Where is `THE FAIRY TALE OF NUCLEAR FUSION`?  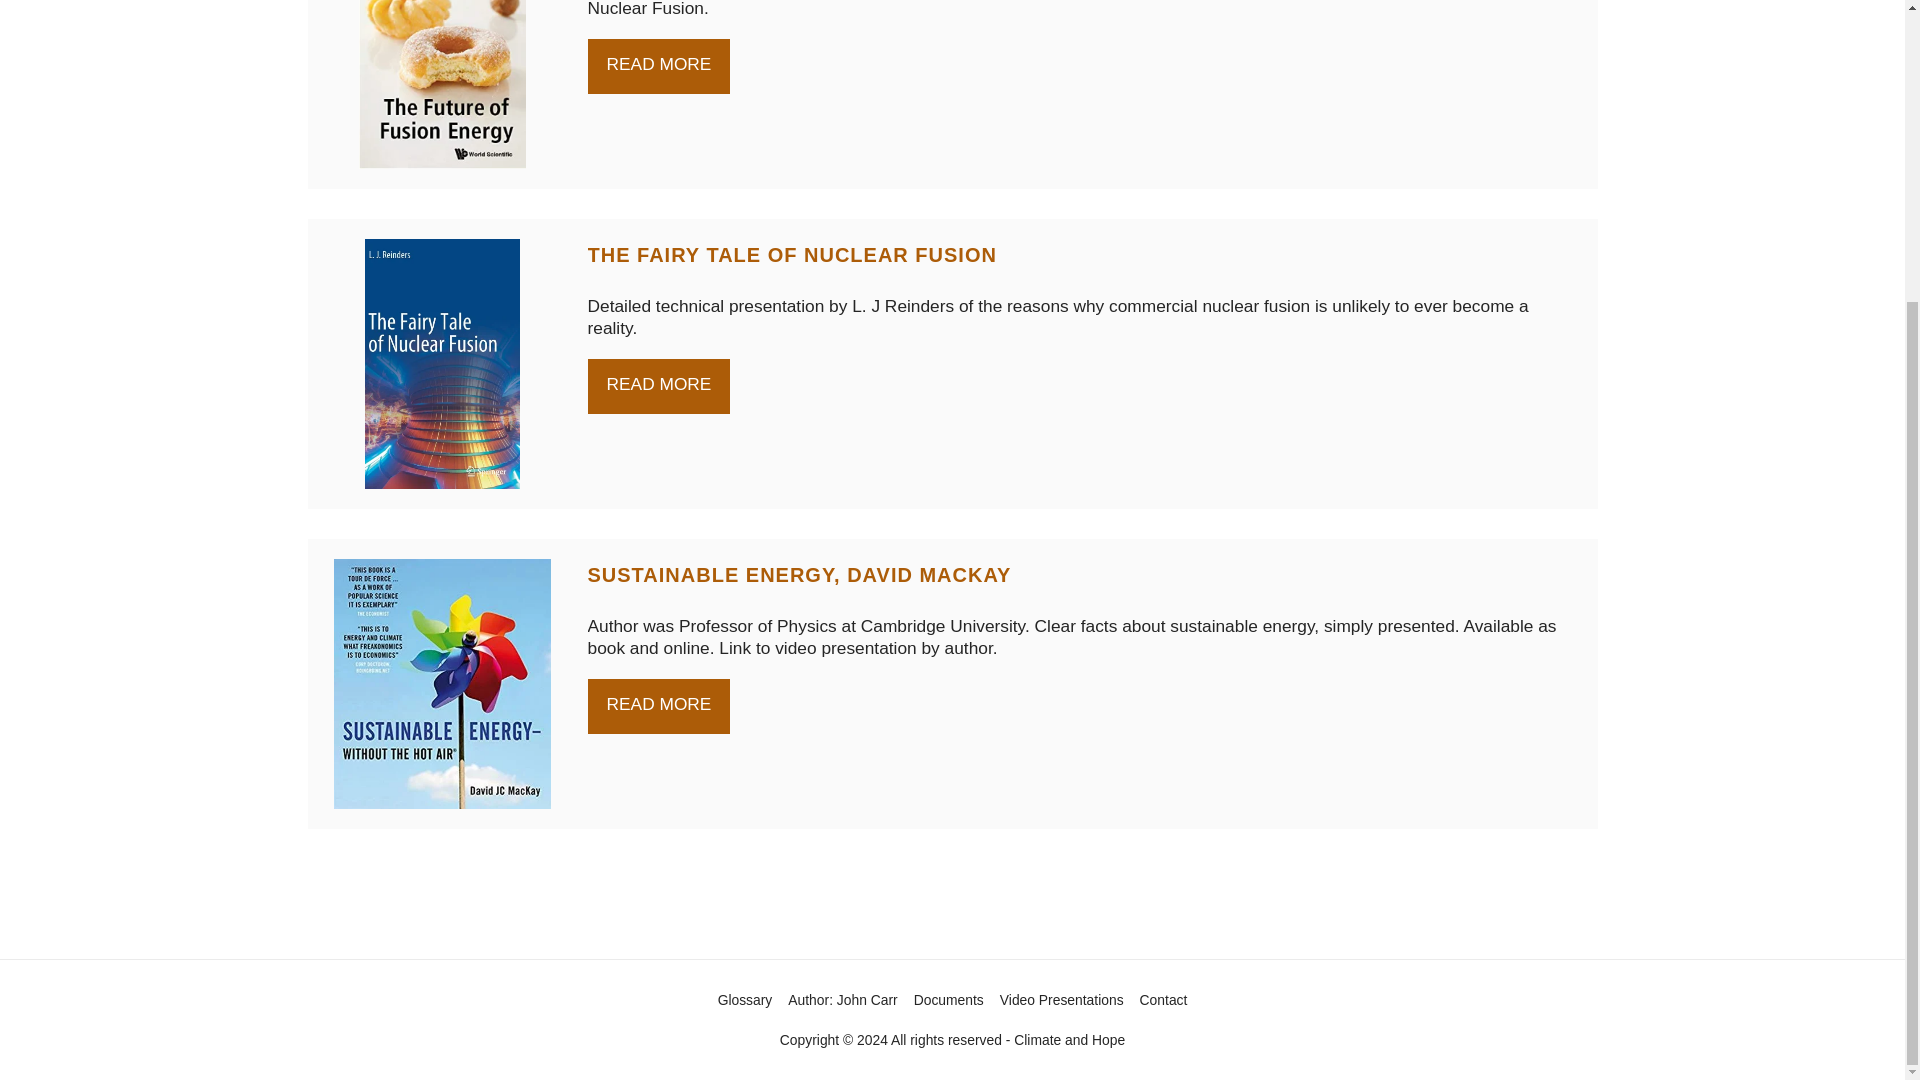
THE FAIRY TALE OF NUCLEAR FUSION is located at coordinates (792, 254).